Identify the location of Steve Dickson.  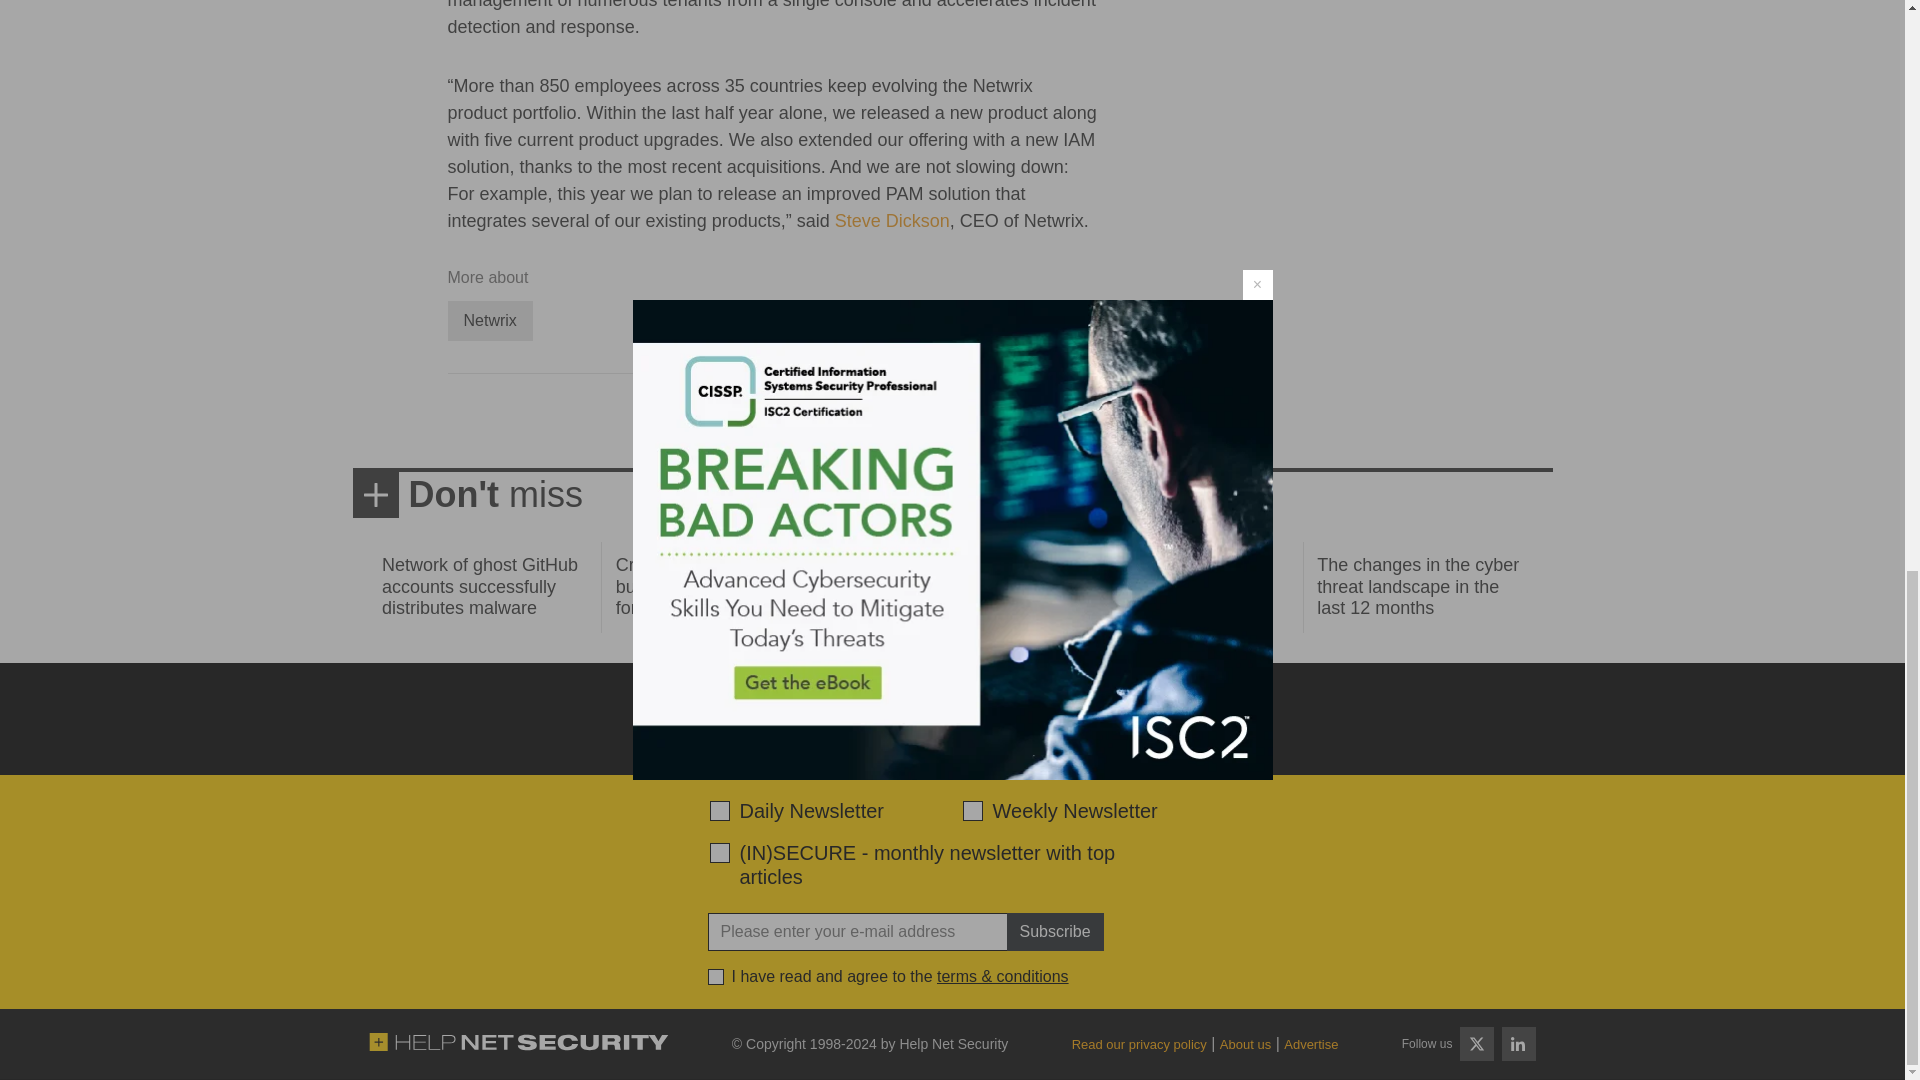
(892, 220).